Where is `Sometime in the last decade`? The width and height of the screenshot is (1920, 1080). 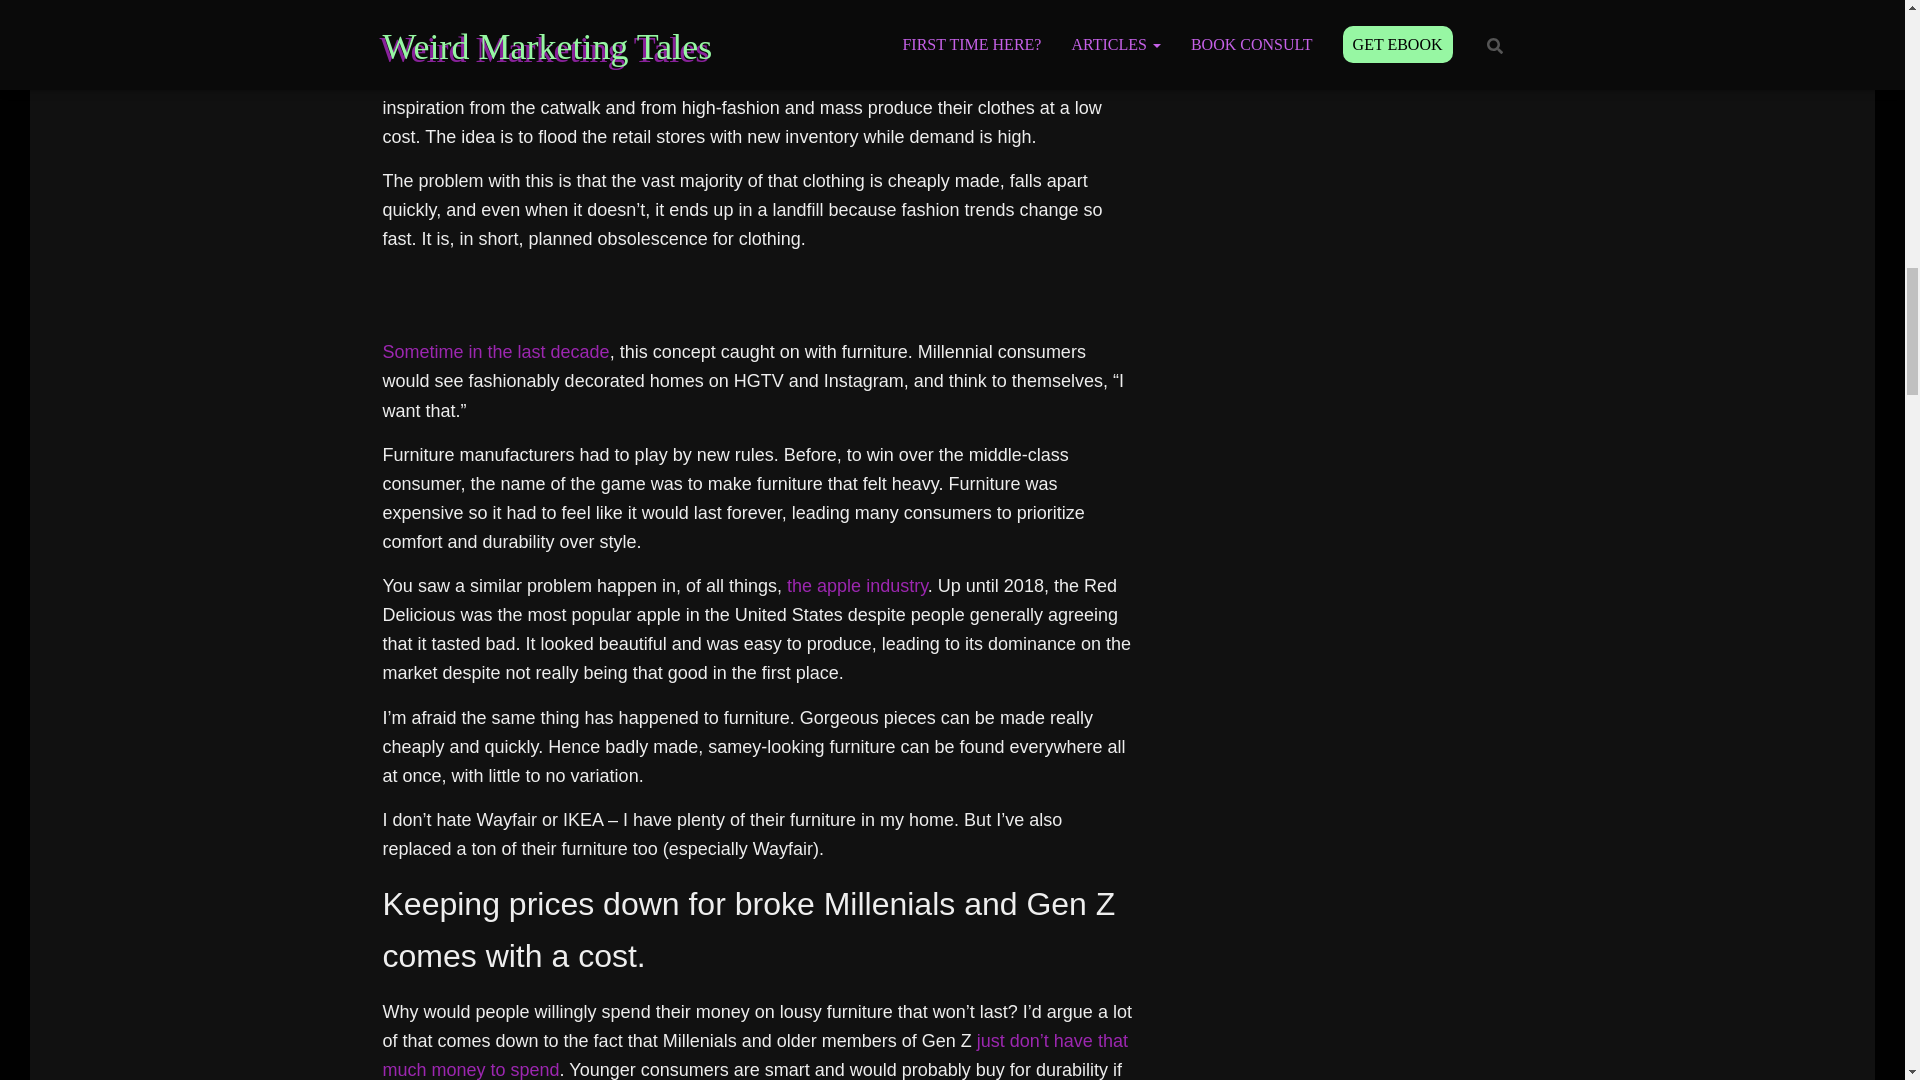
Sometime in the last decade is located at coordinates (495, 352).